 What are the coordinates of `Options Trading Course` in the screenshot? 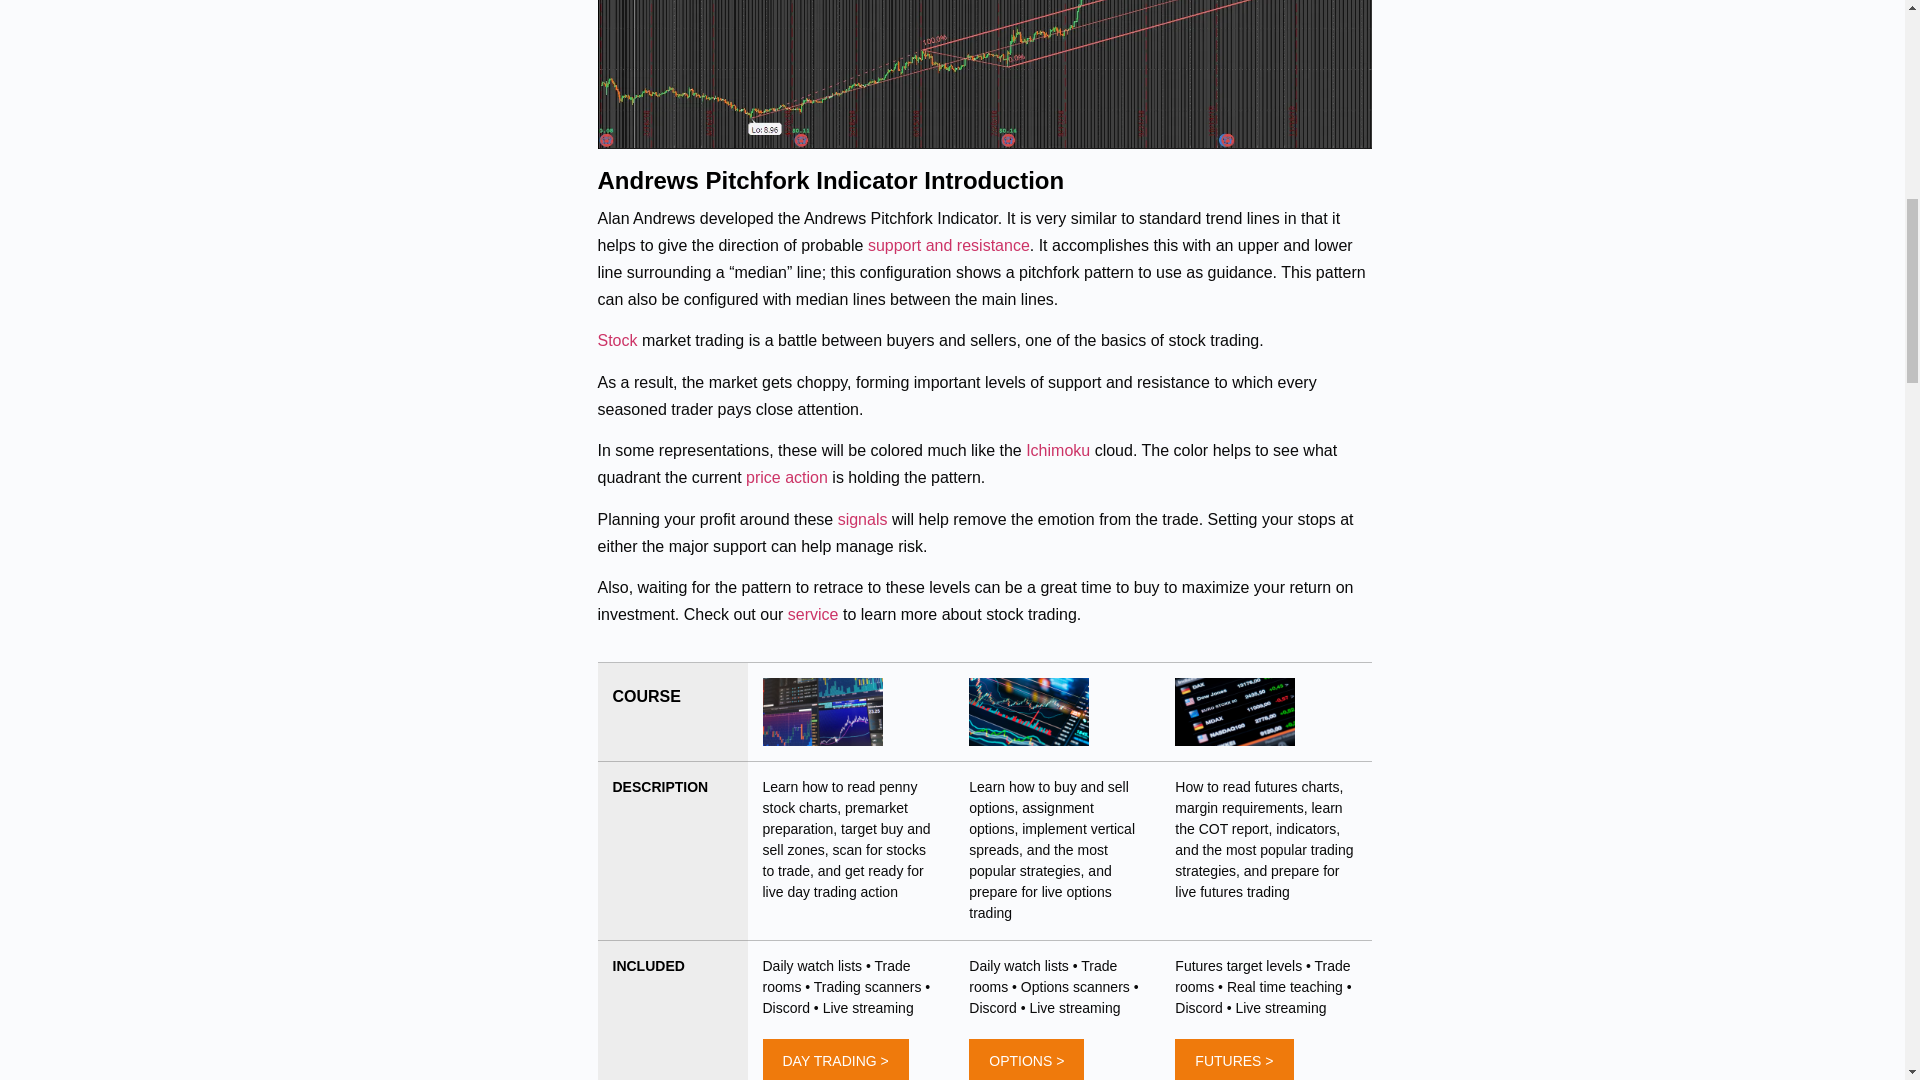 It's located at (1028, 712).